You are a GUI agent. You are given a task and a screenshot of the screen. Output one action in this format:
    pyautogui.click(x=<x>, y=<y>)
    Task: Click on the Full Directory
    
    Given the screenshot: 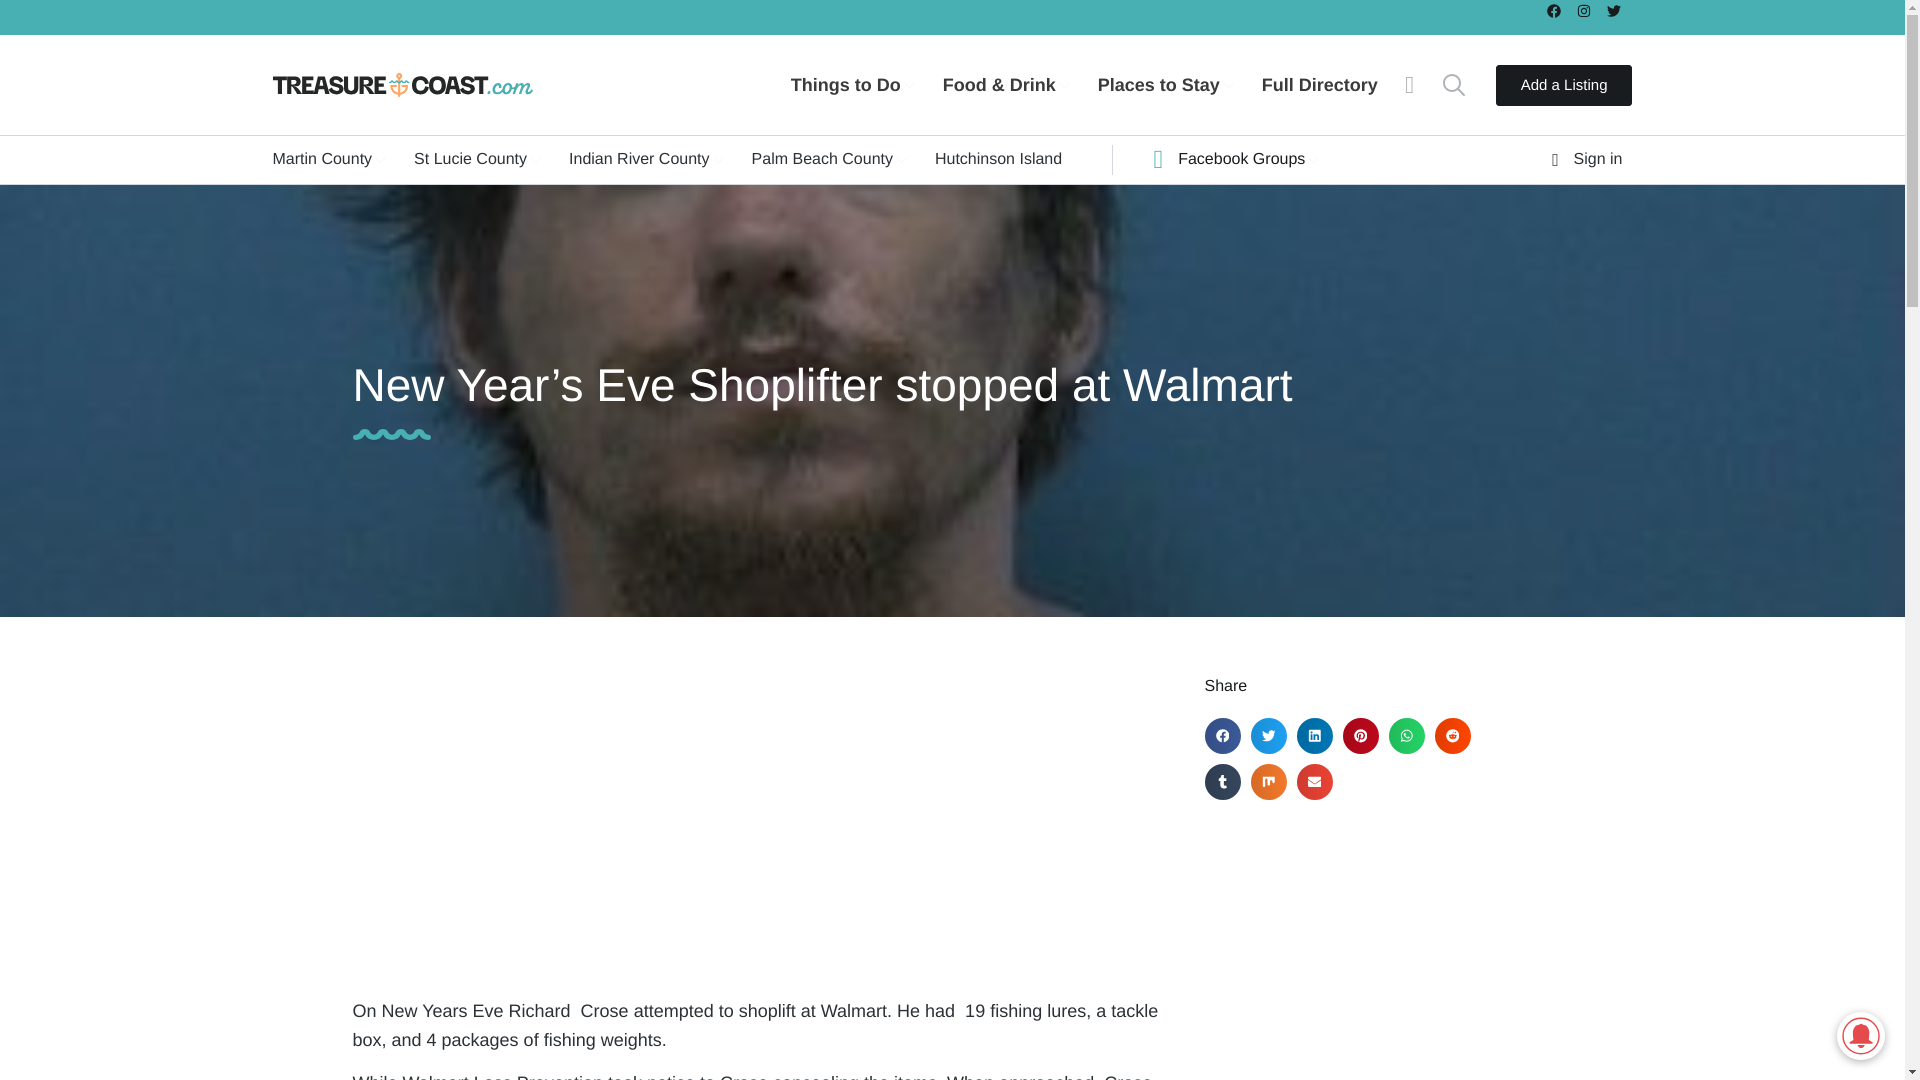 What is the action you would take?
    pyautogui.click(x=1334, y=84)
    